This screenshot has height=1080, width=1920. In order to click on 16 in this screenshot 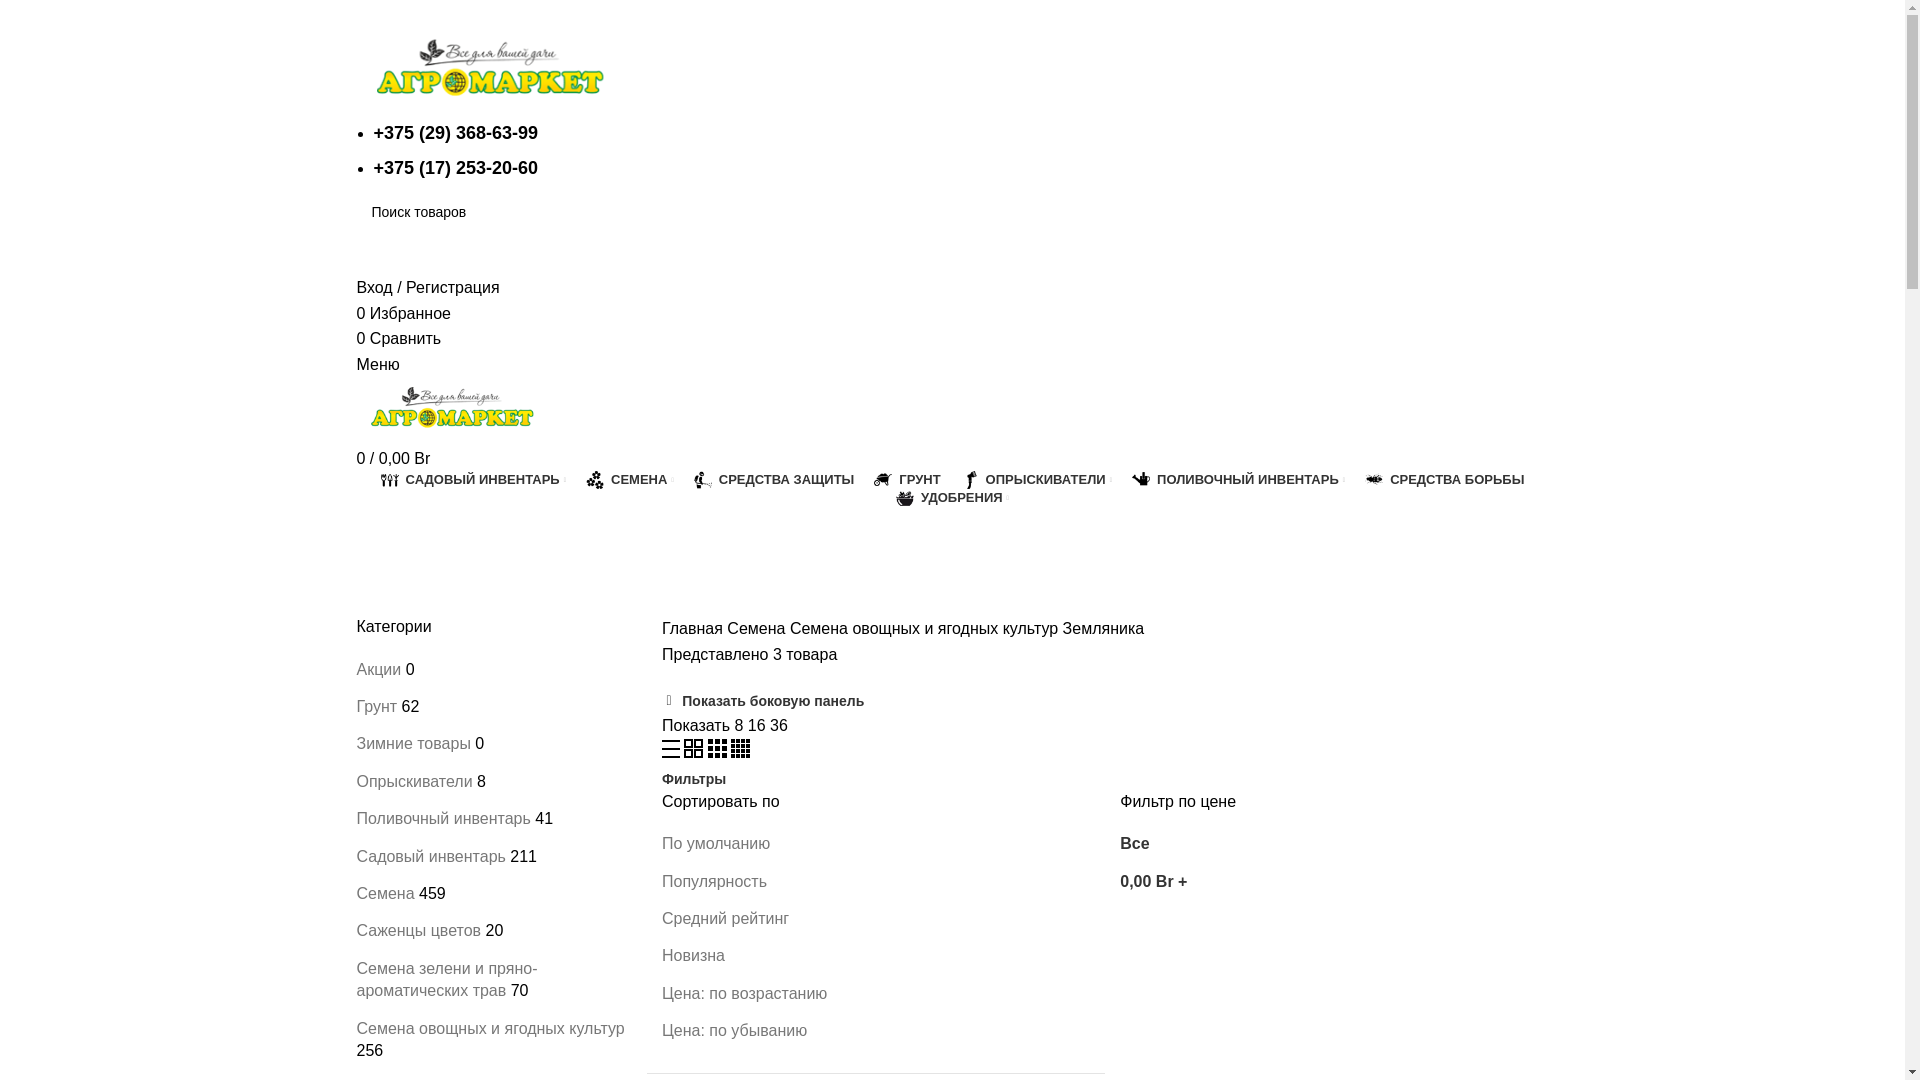, I will do `click(759, 726)`.